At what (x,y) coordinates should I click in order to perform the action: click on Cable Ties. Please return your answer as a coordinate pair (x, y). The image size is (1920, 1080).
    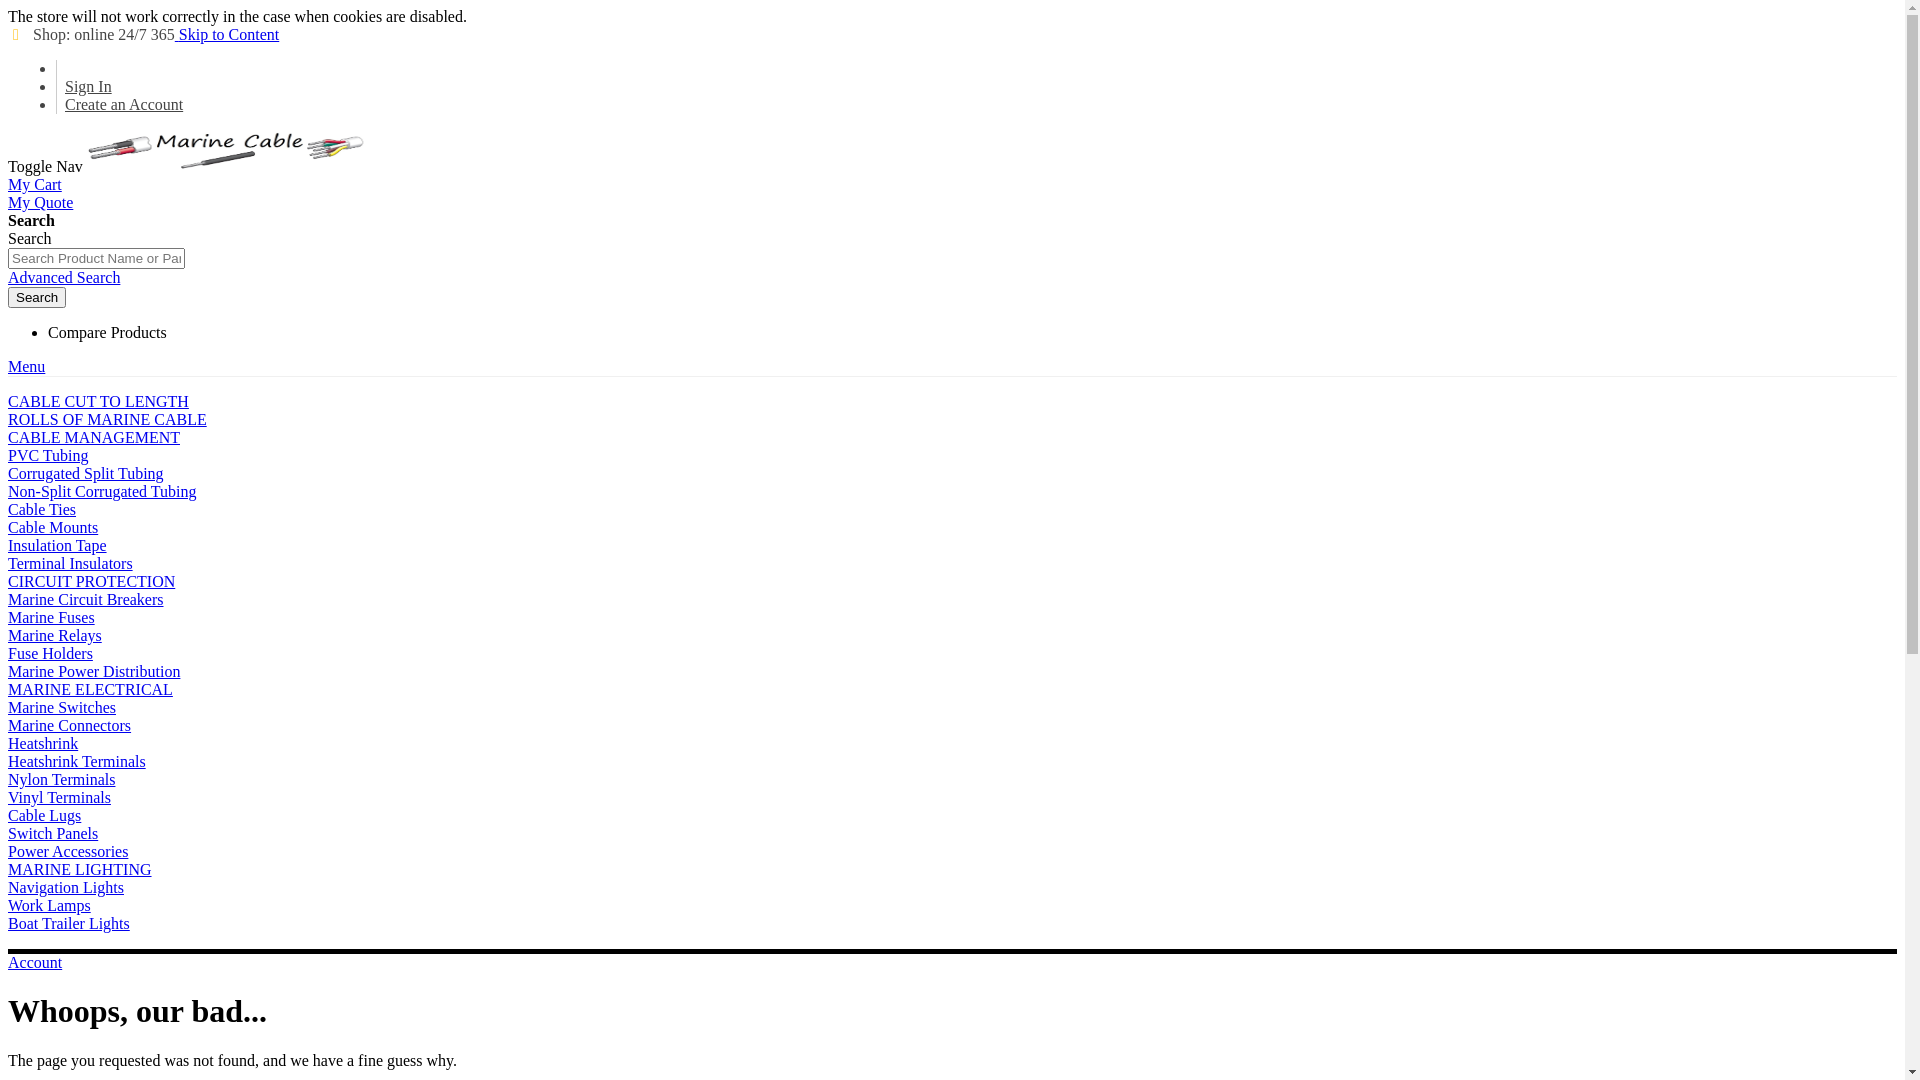
    Looking at the image, I should click on (42, 510).